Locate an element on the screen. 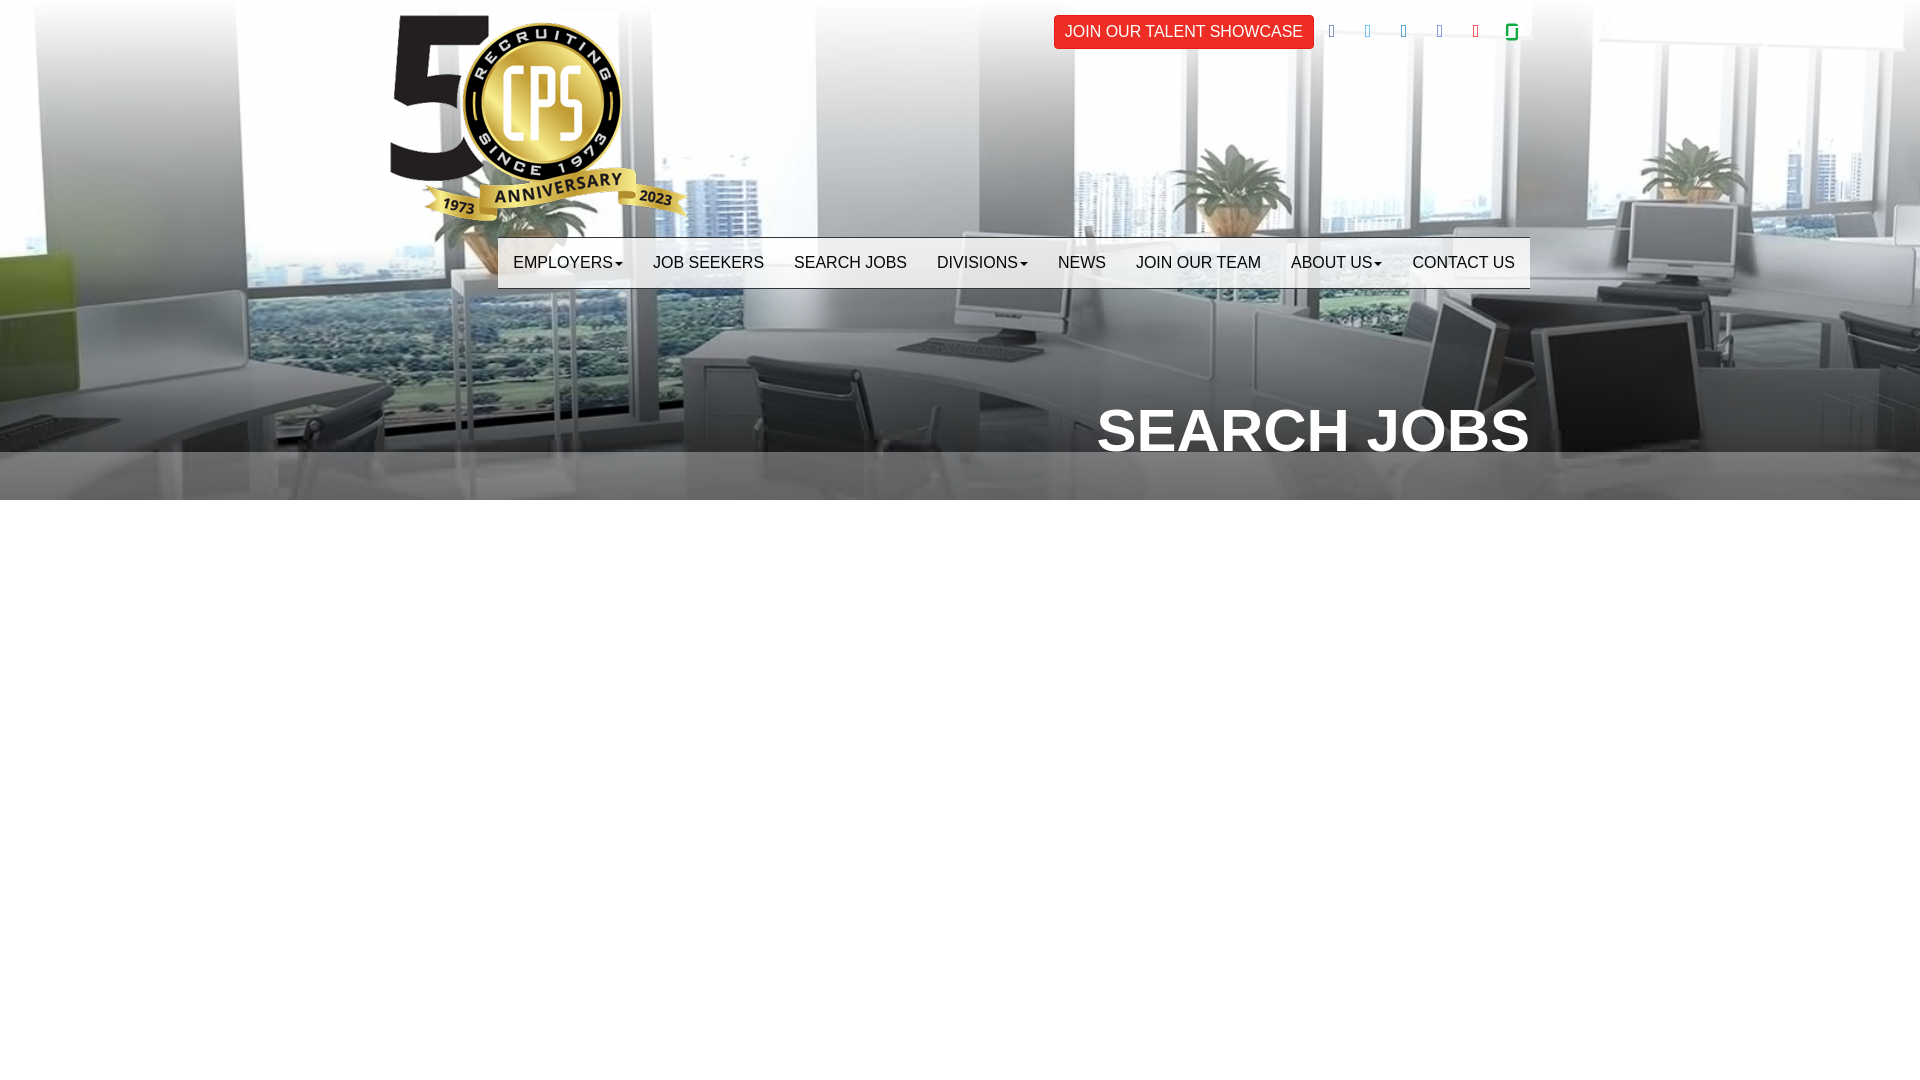  CONTACT US is located at coordinates (1462, 90).